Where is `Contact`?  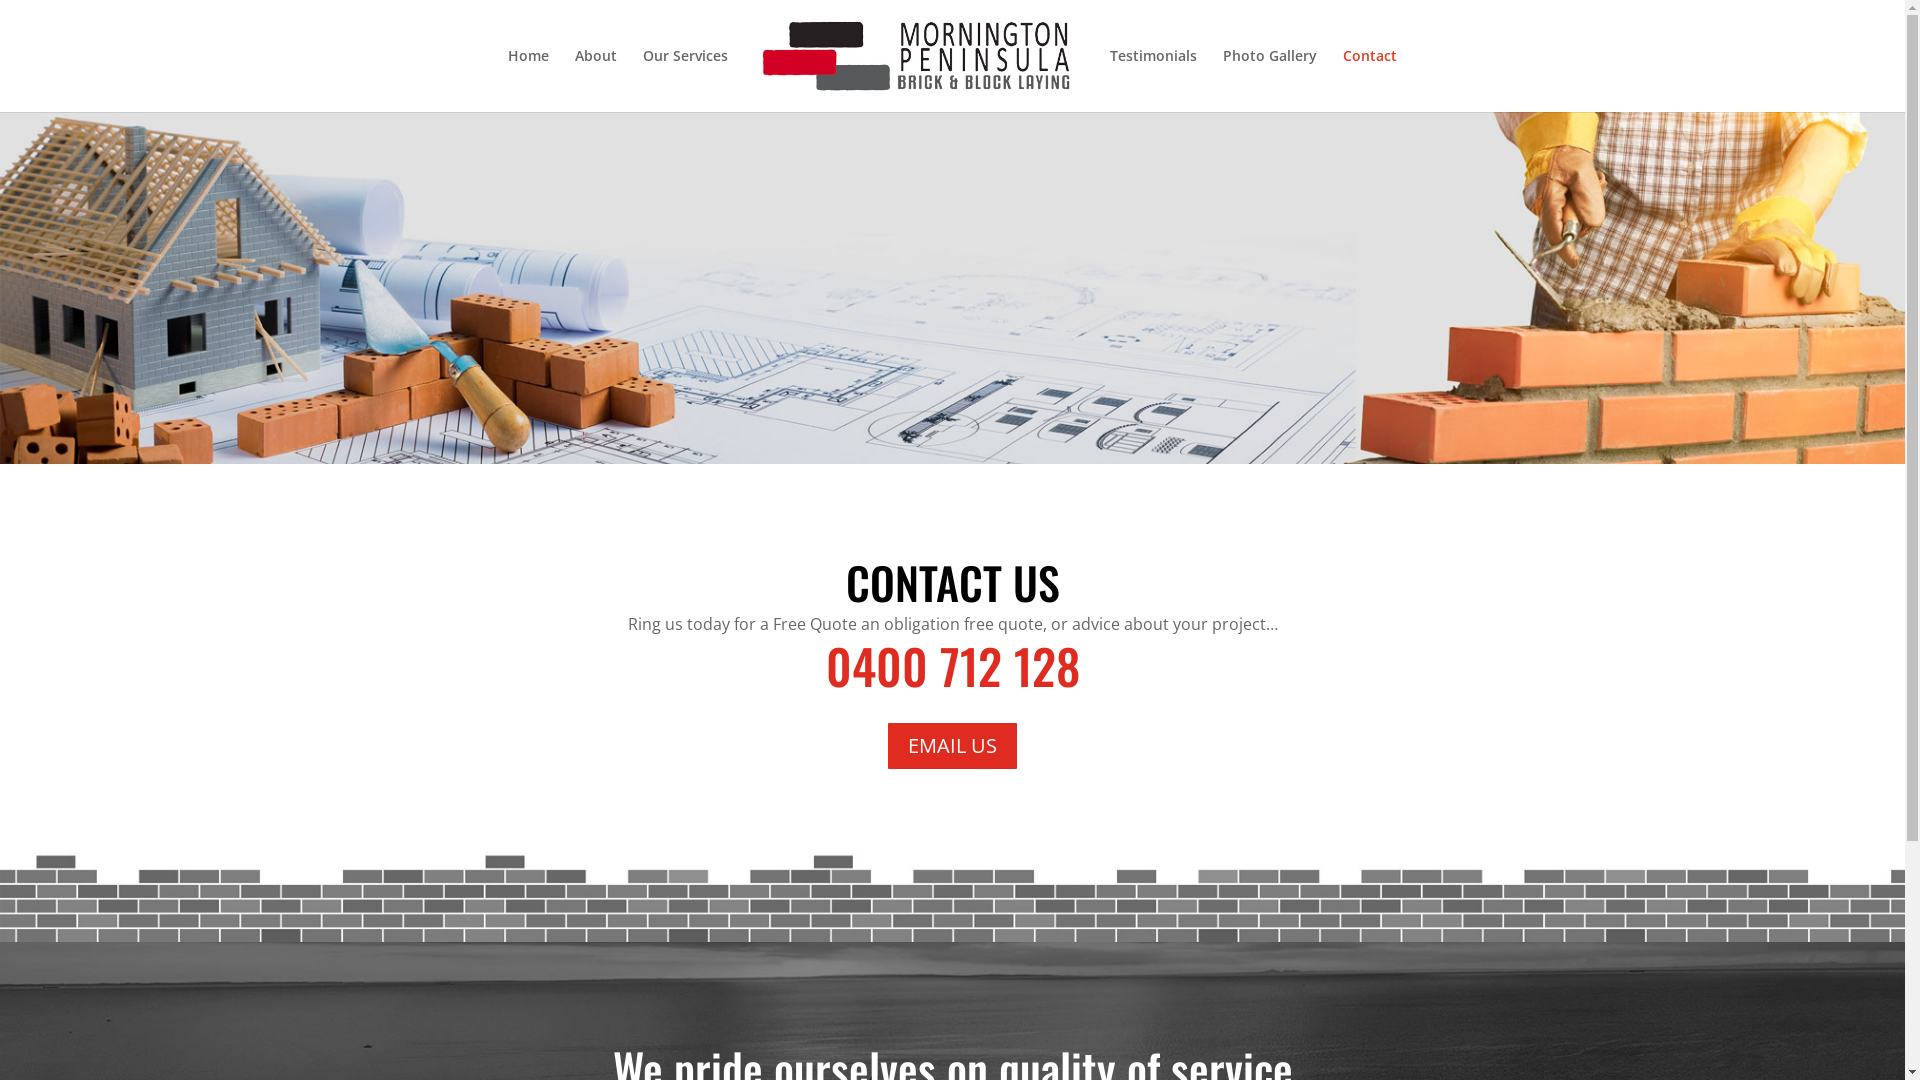 Contact is located at coordinates (1370, 80).